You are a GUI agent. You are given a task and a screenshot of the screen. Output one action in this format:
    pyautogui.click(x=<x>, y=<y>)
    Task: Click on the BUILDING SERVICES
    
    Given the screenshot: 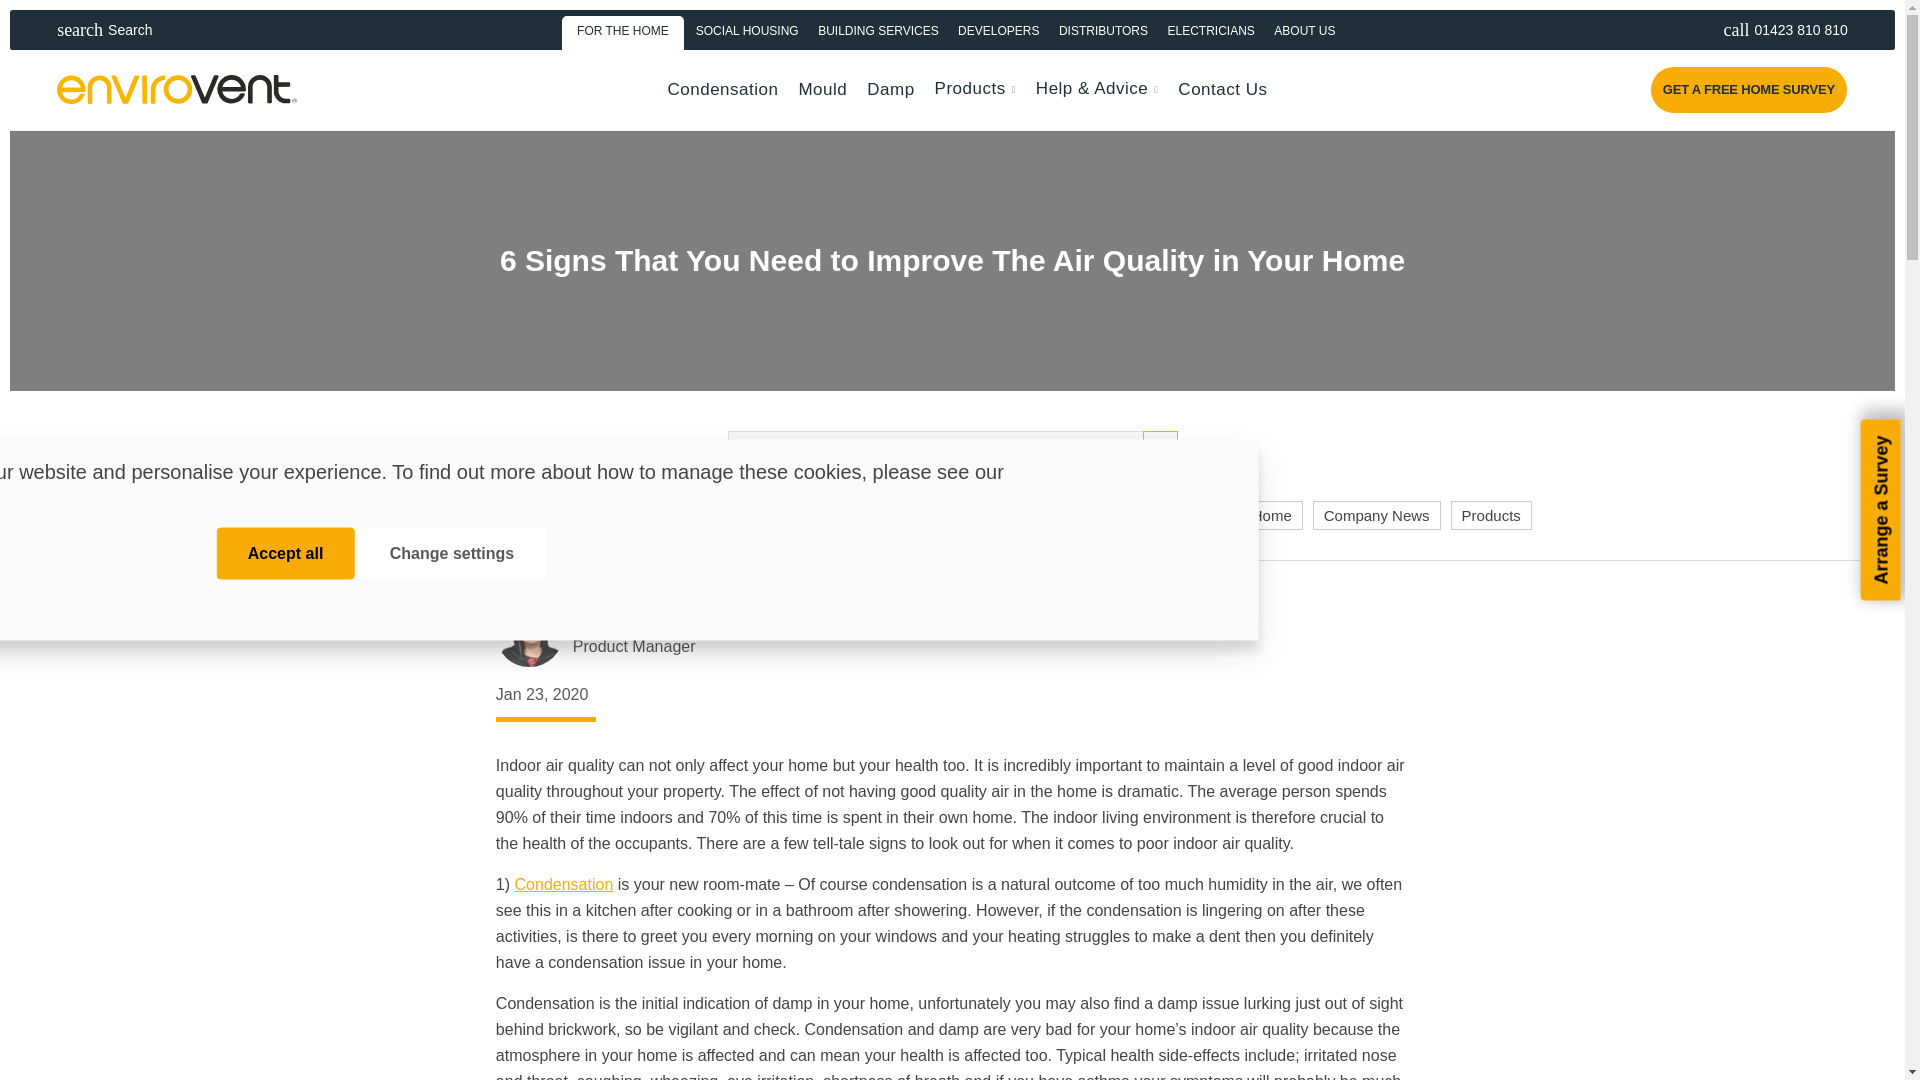 What is the action you would take?
    pyautogui.click(x=286, y=554)
    